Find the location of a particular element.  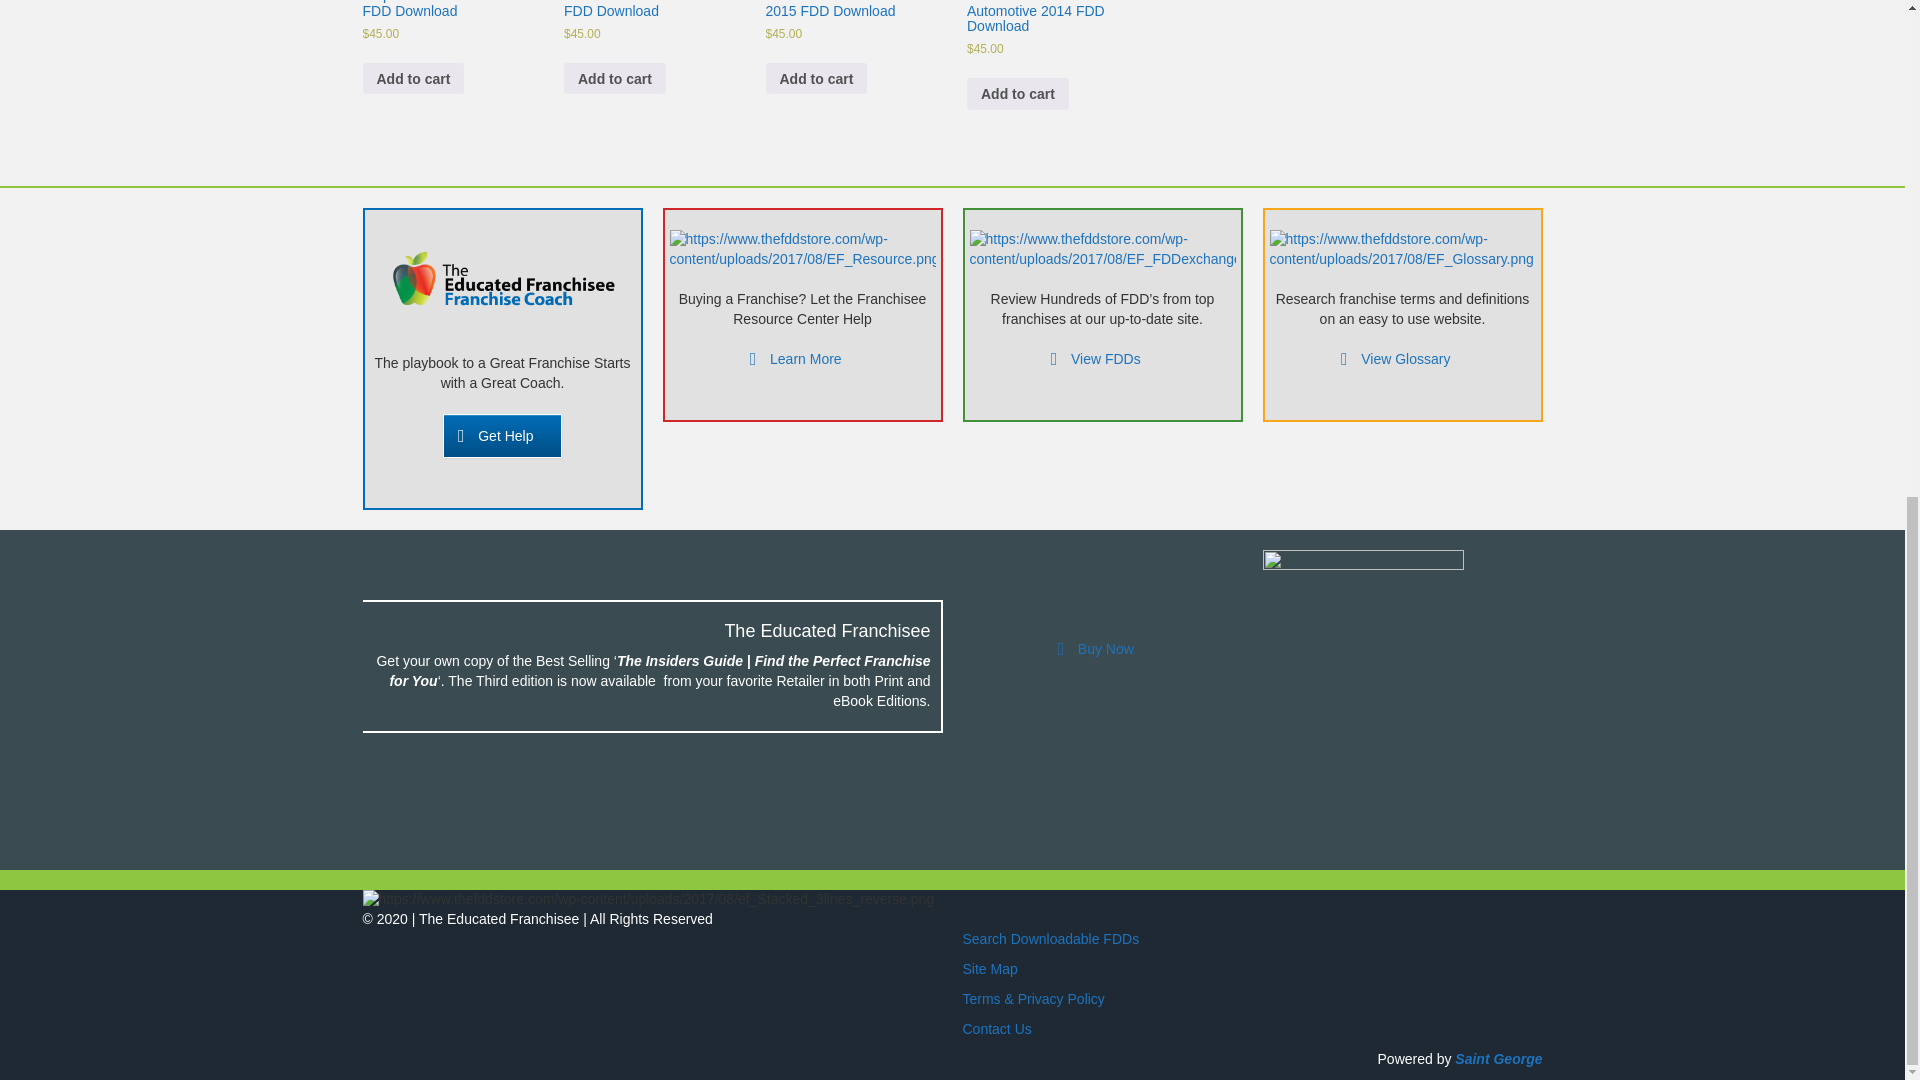

Add to cart is located at coordinates (413, 78).